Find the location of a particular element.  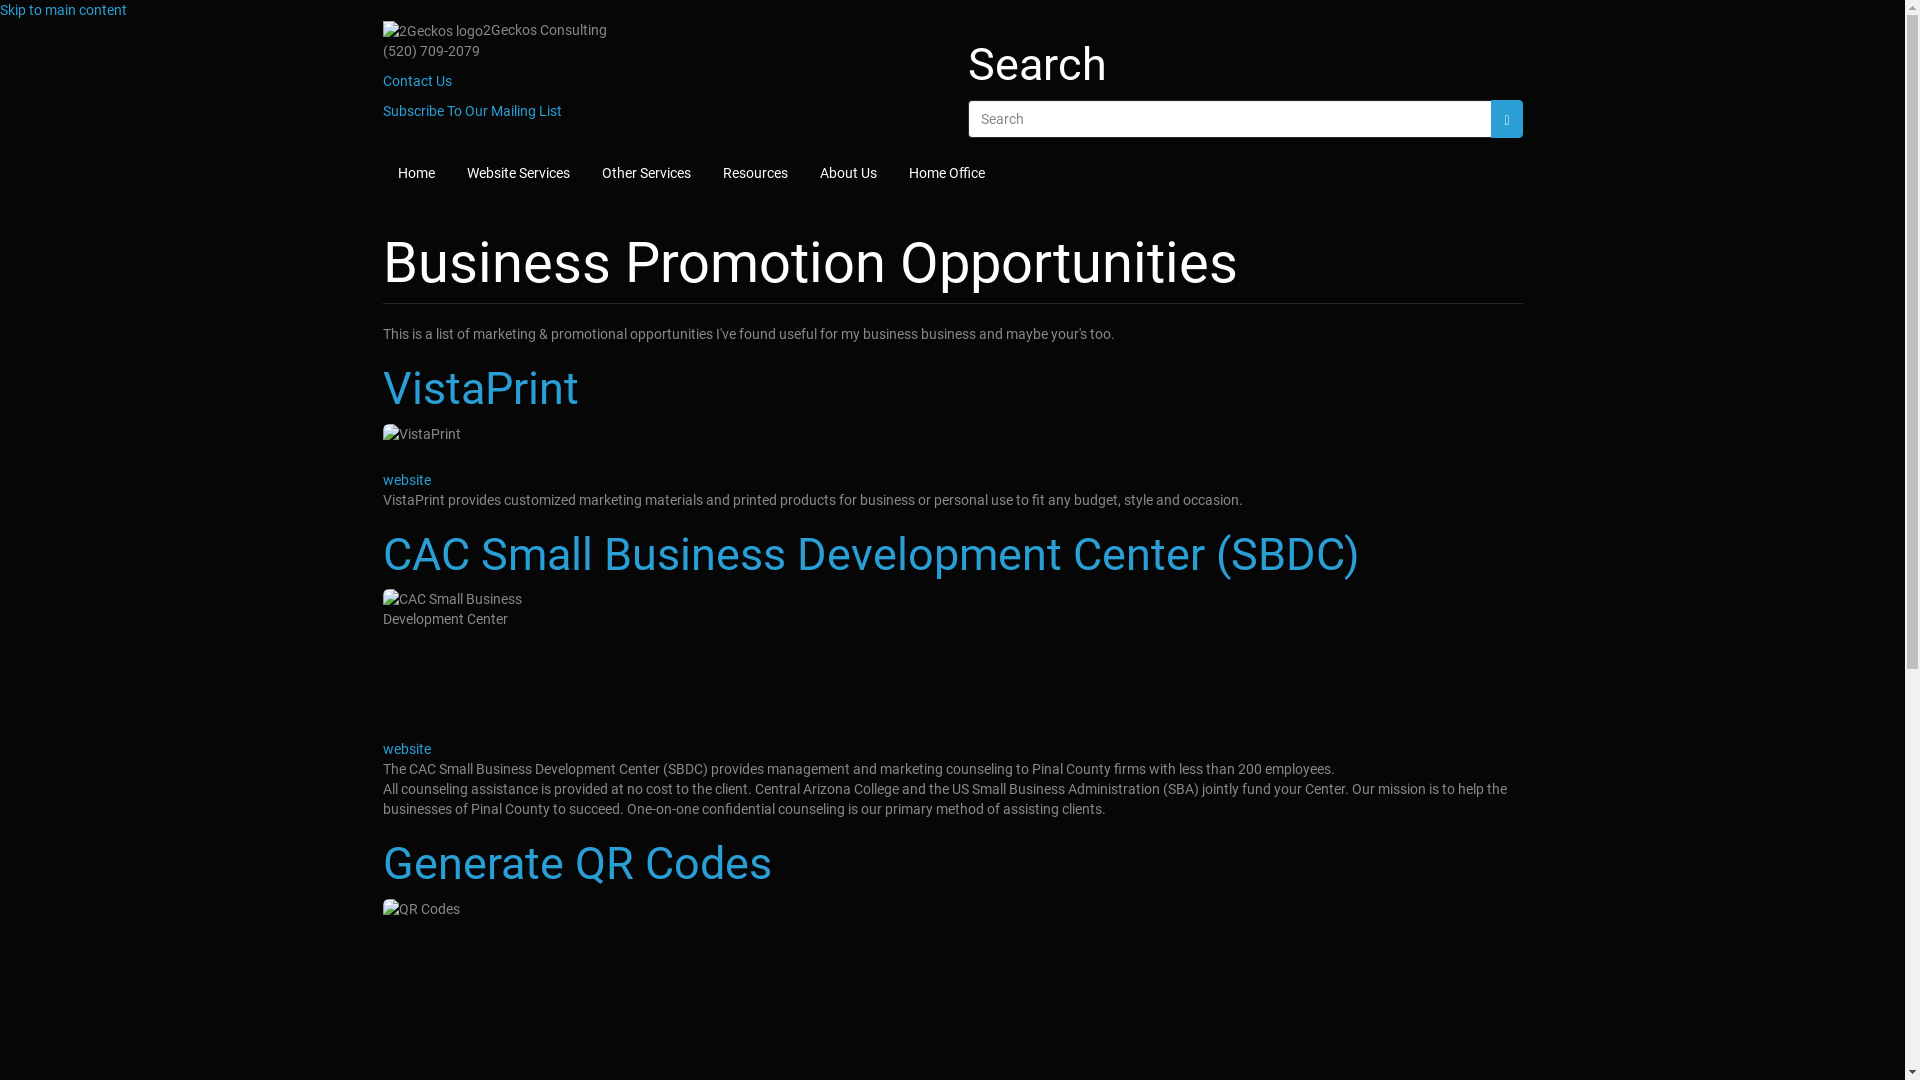

Other Services is located at coordinates (646, 172).